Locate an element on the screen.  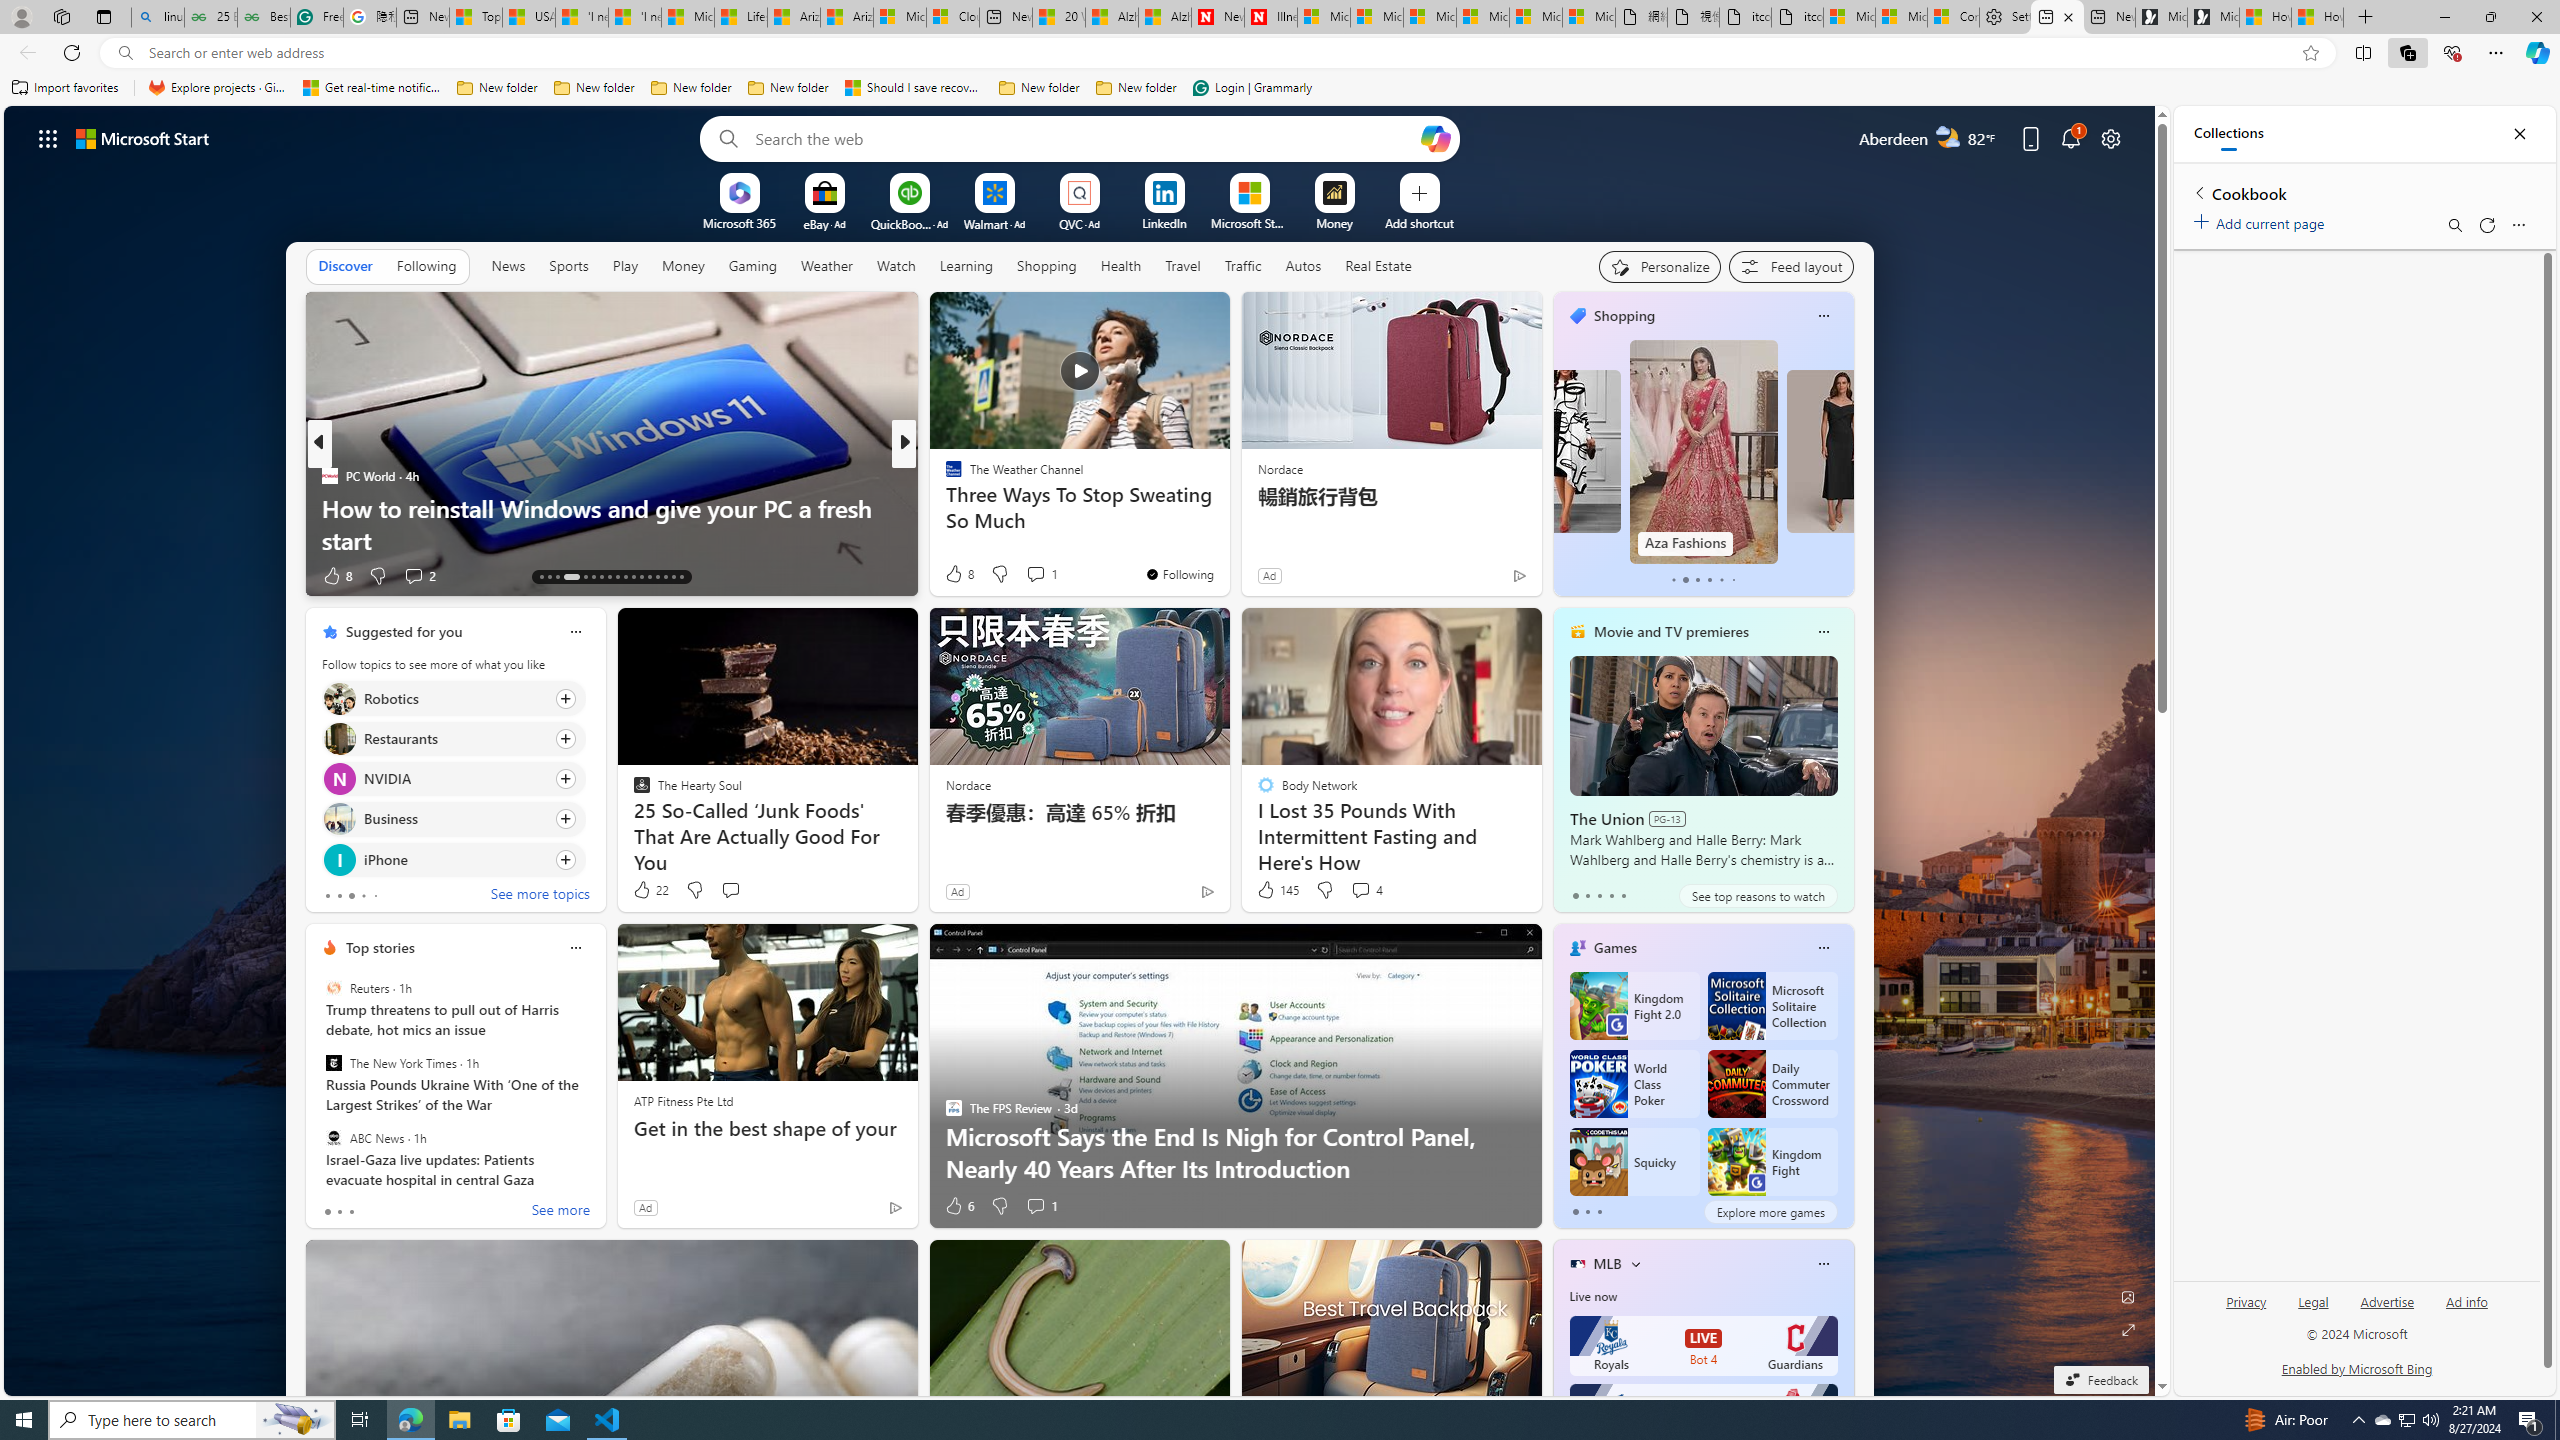
Sports is located at coordinates (569, 265).